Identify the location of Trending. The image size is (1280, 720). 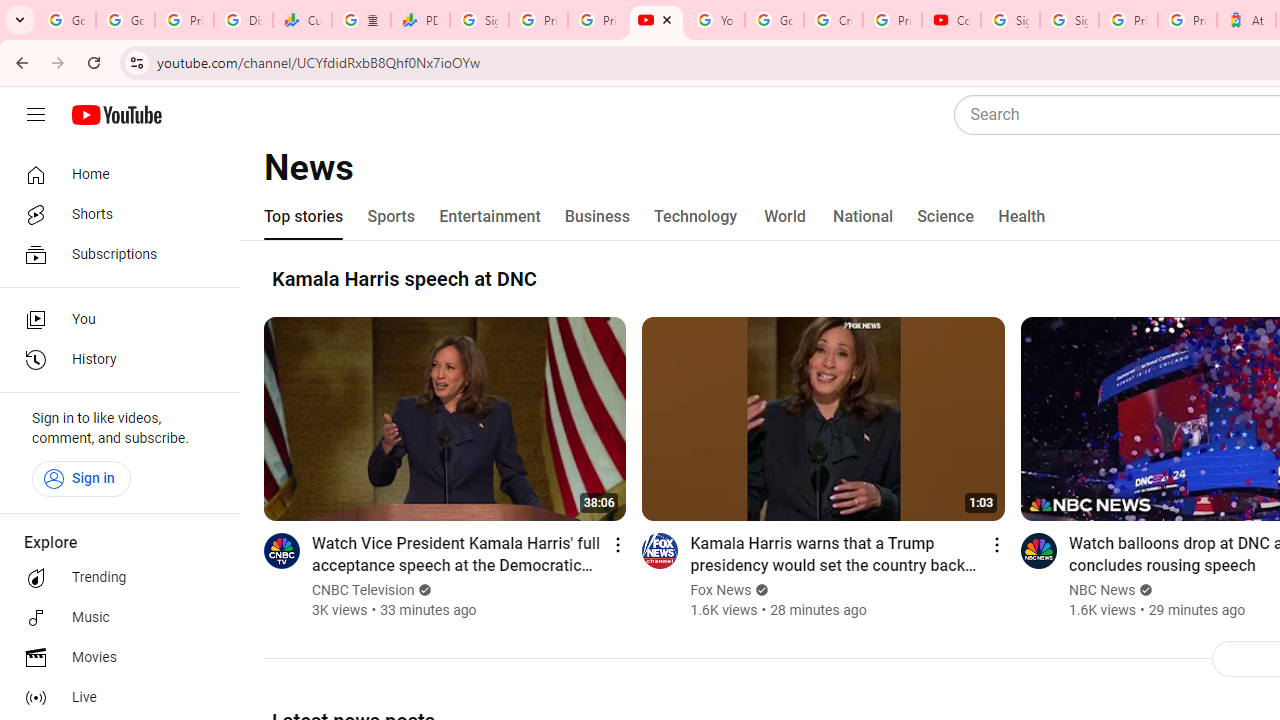
(114, 578).